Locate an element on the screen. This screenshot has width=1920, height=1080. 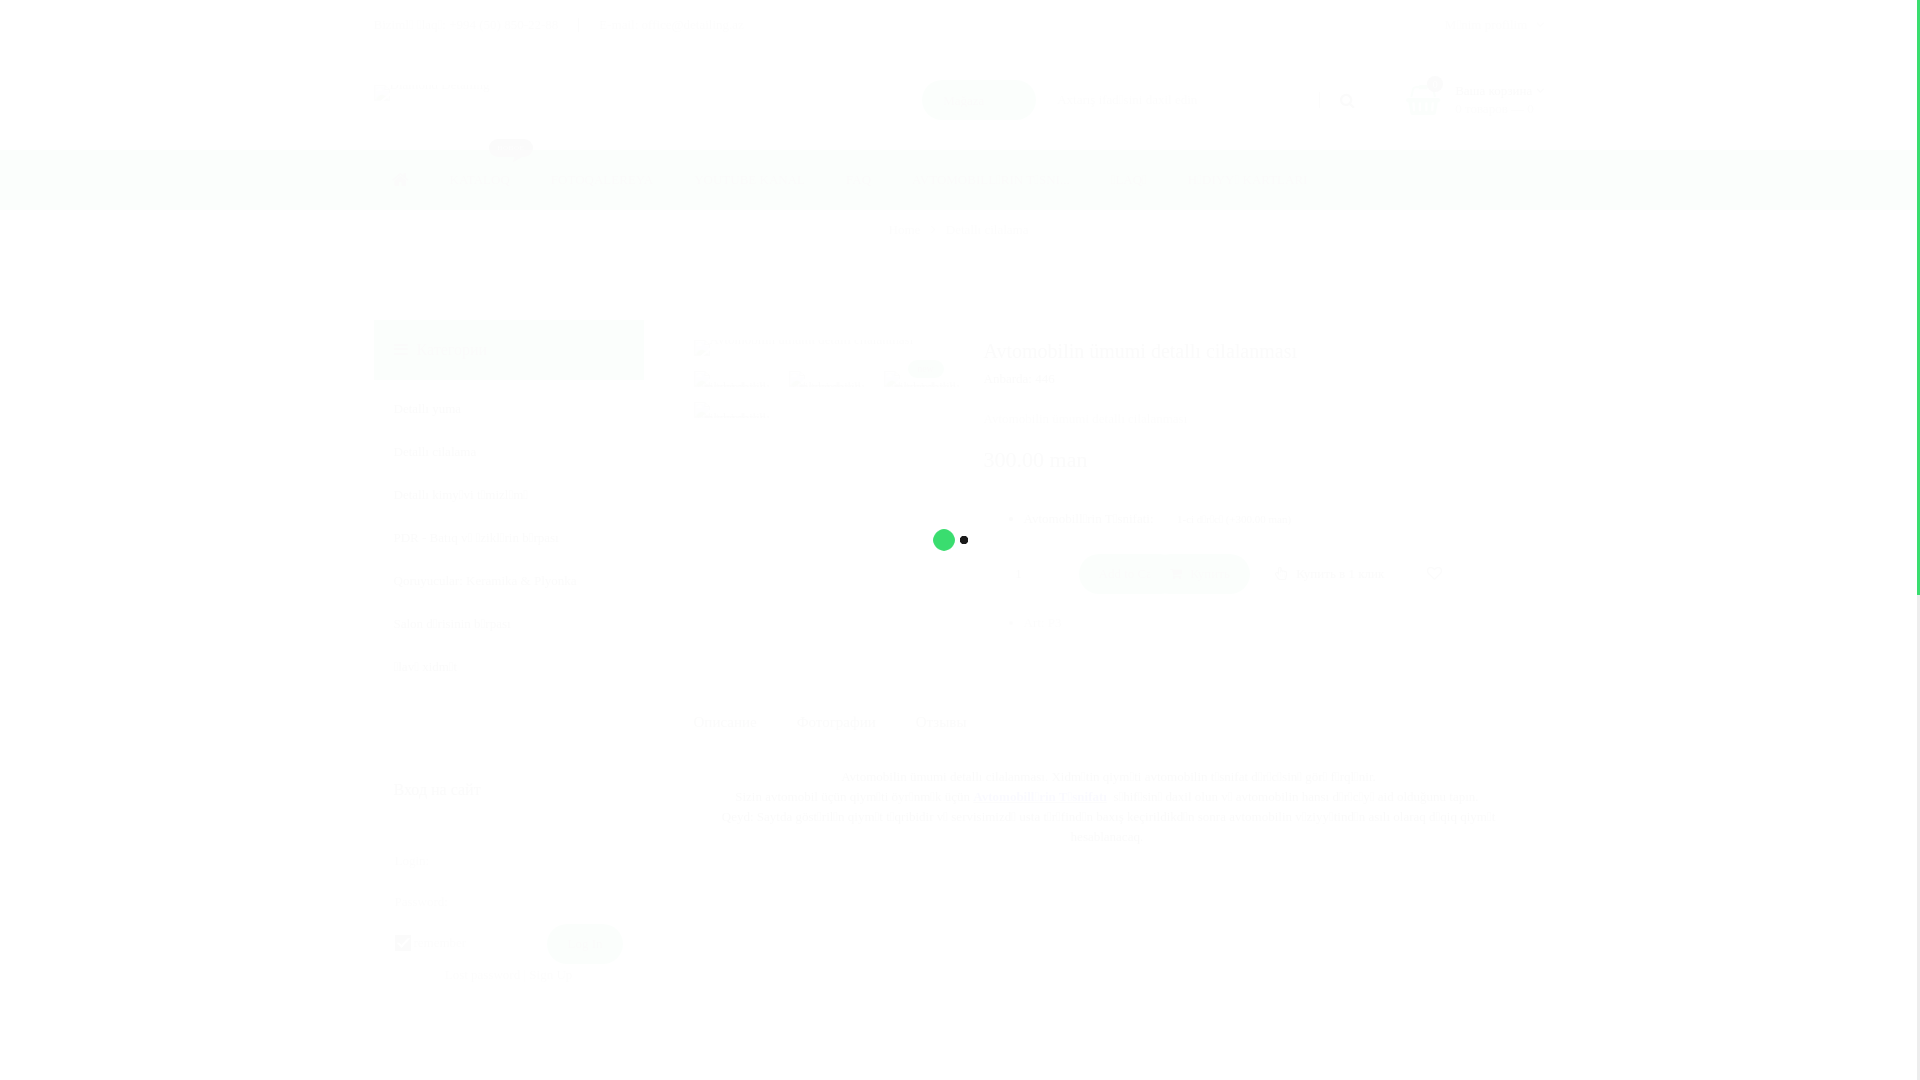
Add to Cart is located at coordinates (1130, 574).